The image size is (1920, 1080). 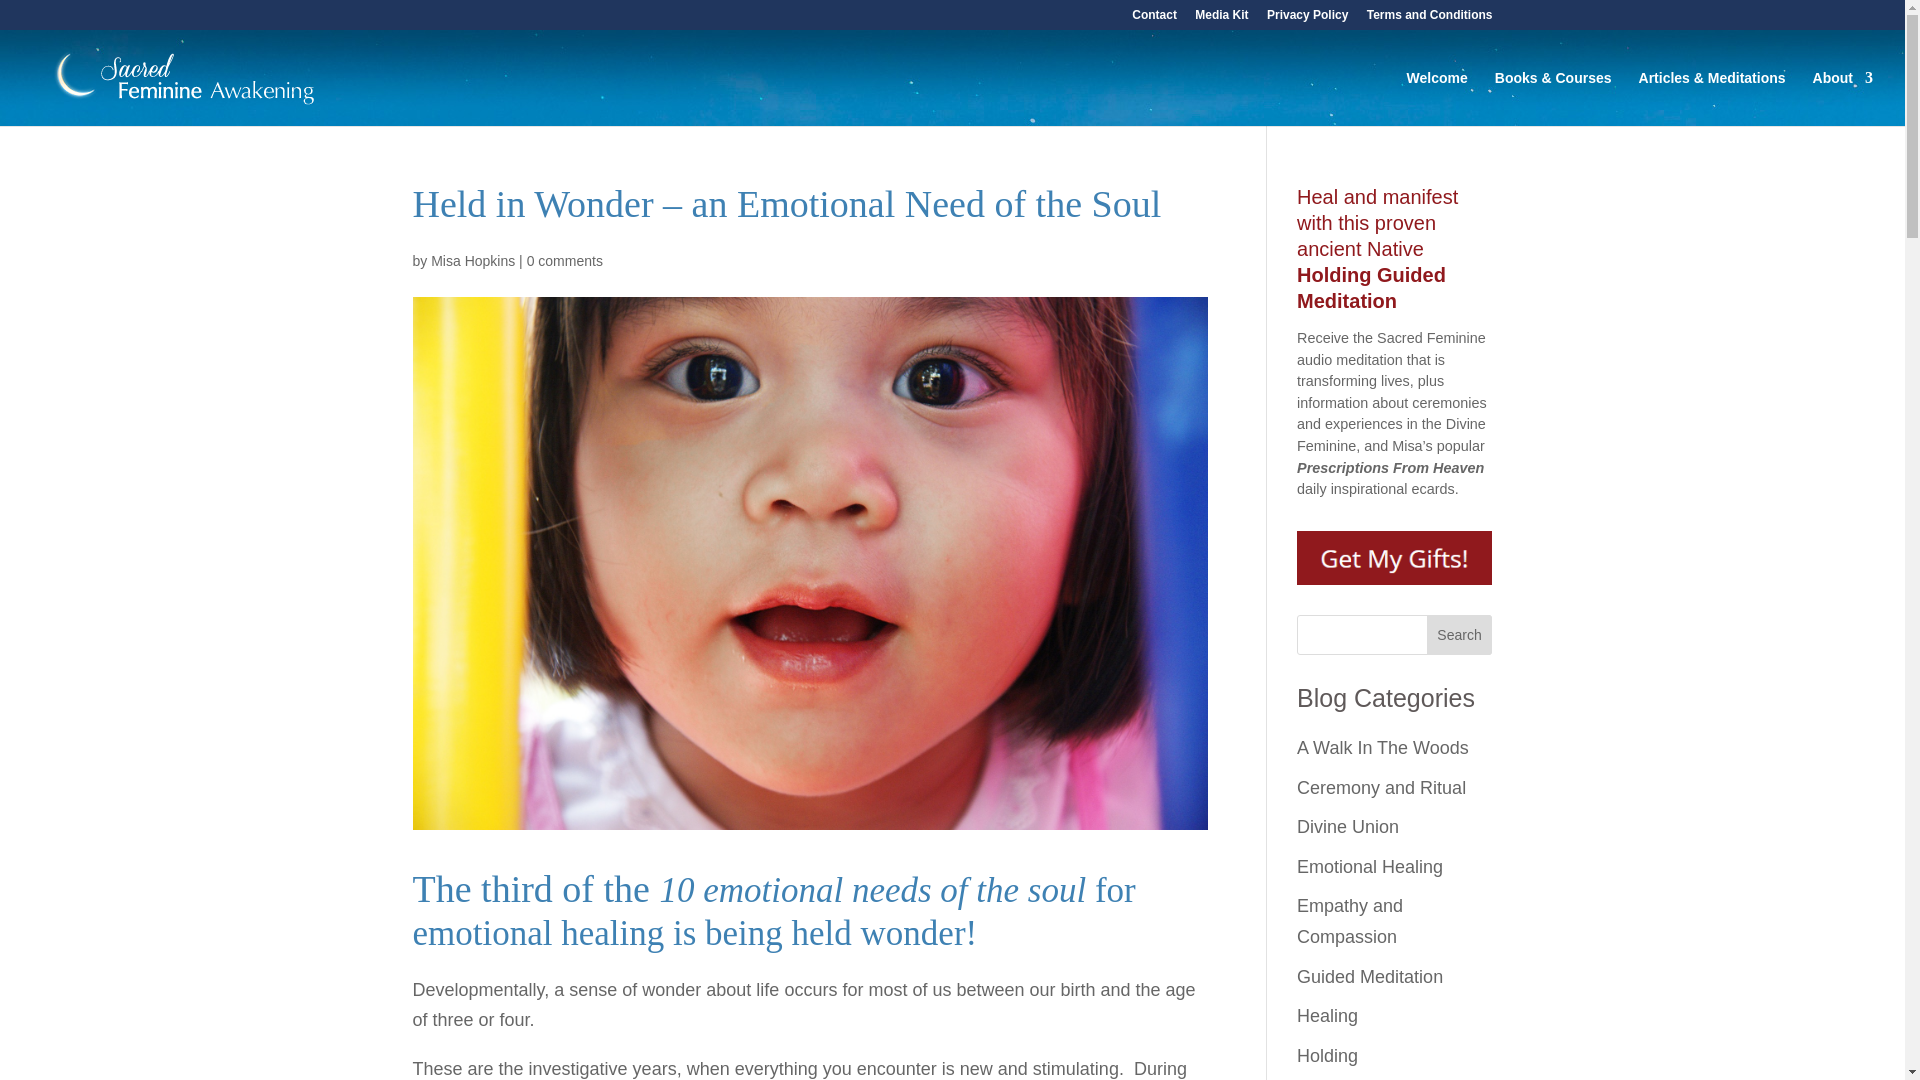 What do you see at coordinates (472, 260) in the screenshot?
I see `Misa Hopkins` at bounding box center [472, 260].